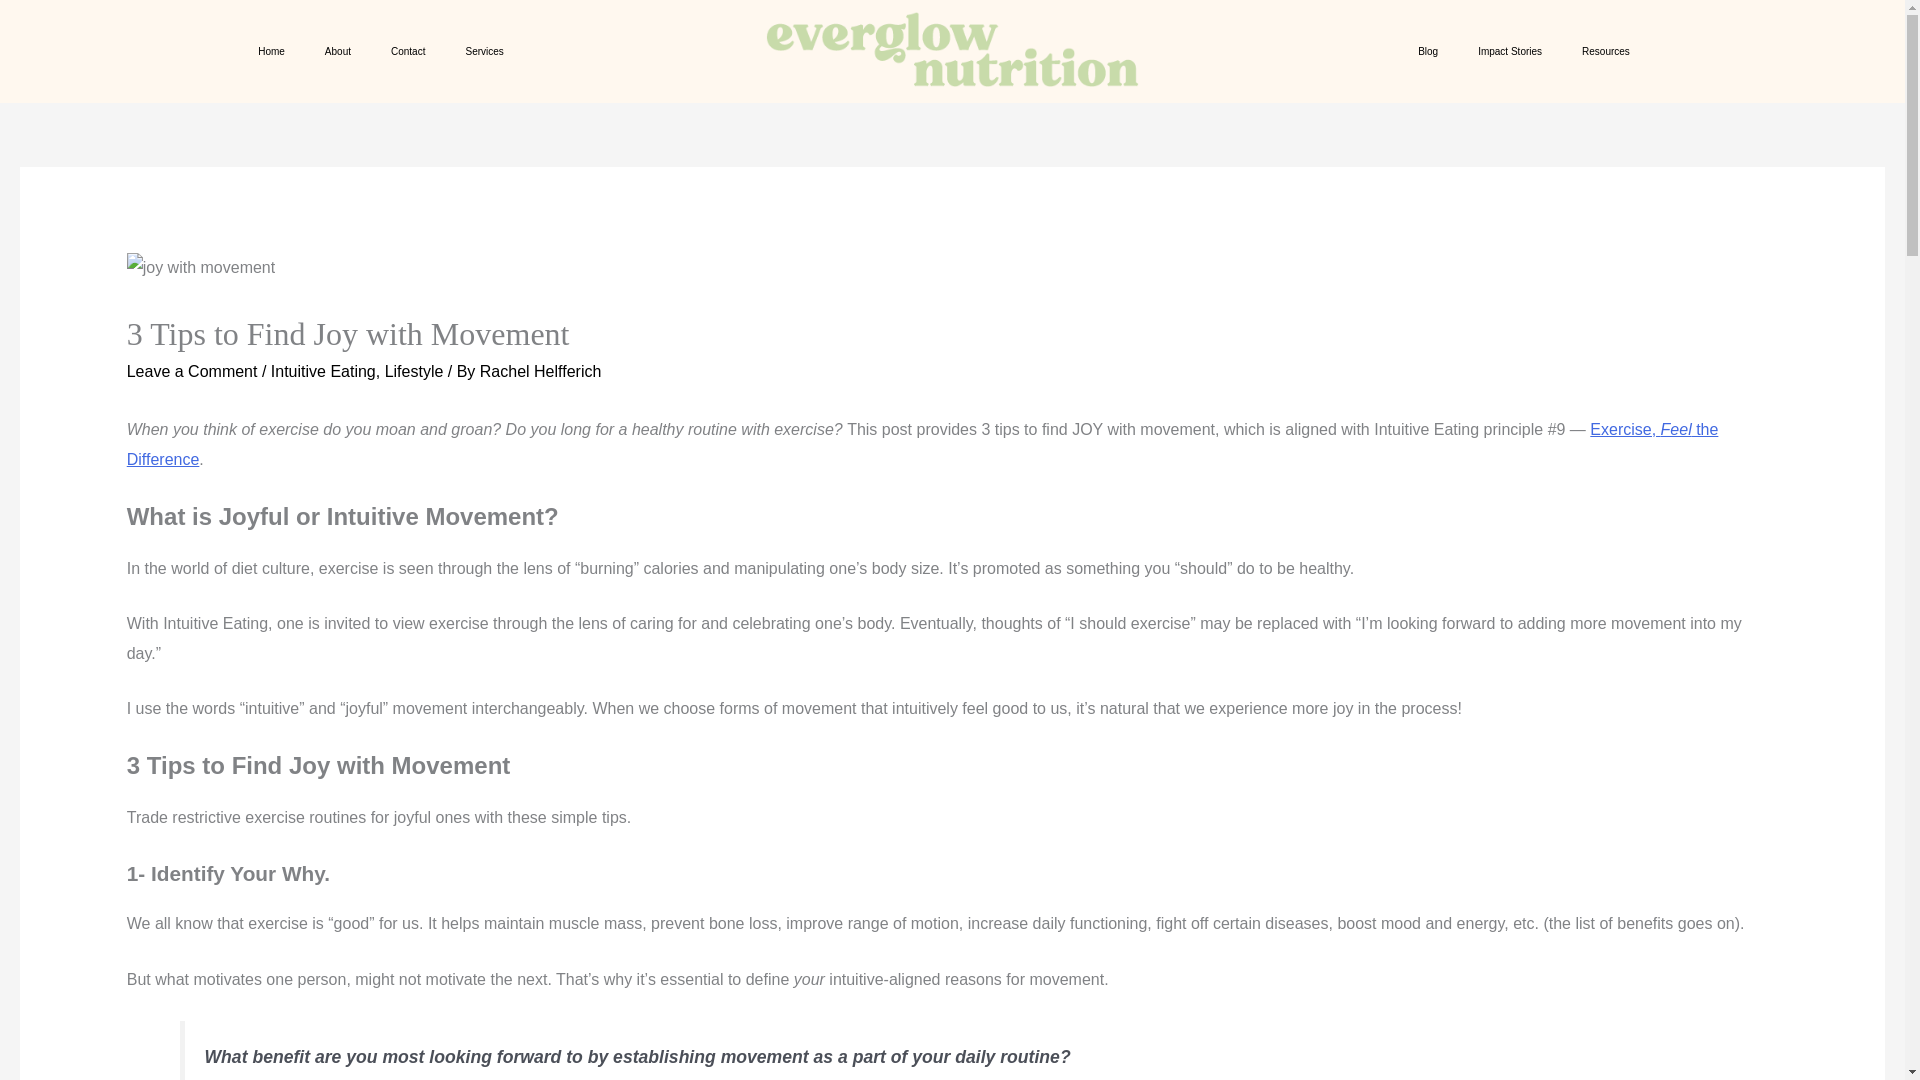 The width and height of the screenshot is (1920, 1080). Describe the element at coordinates (338, 51) in the screenshot. I see `About` at that location.